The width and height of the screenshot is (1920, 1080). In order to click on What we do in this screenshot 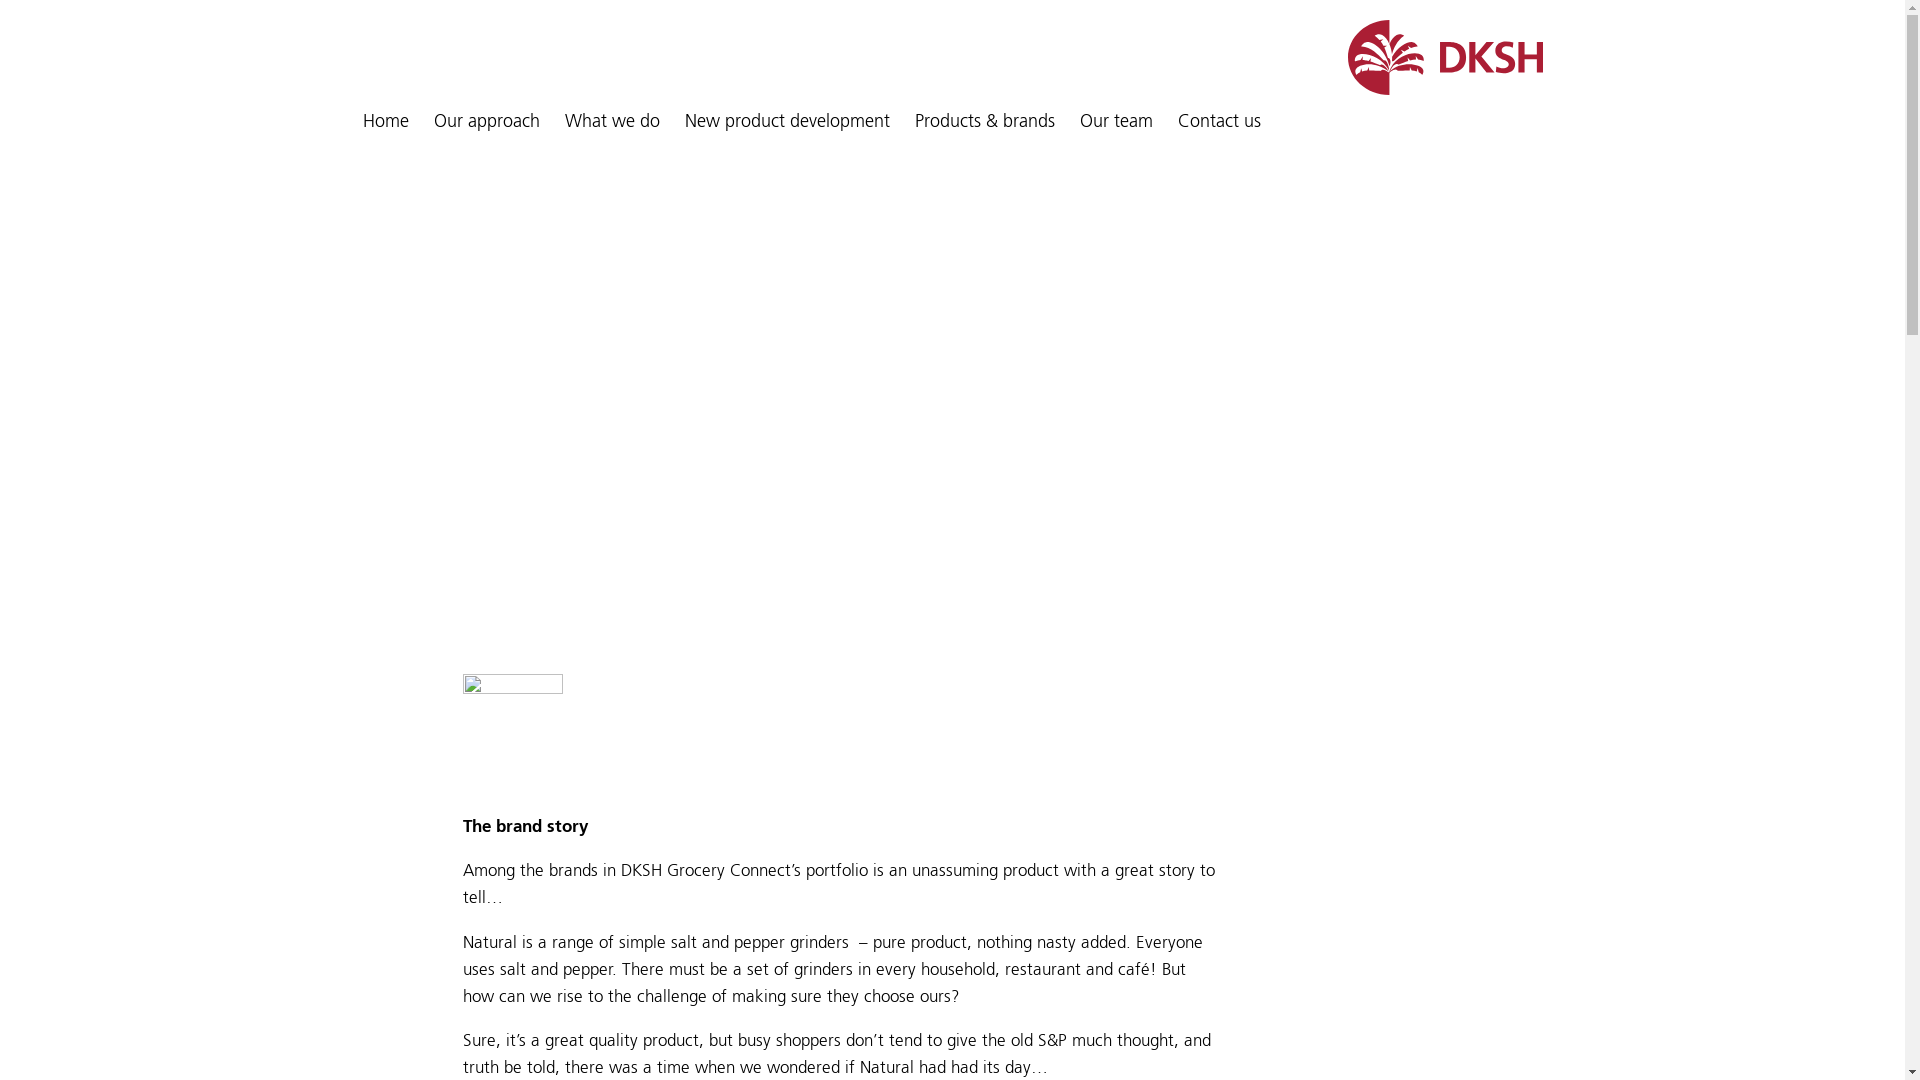, I will do `click(612, 122)`.